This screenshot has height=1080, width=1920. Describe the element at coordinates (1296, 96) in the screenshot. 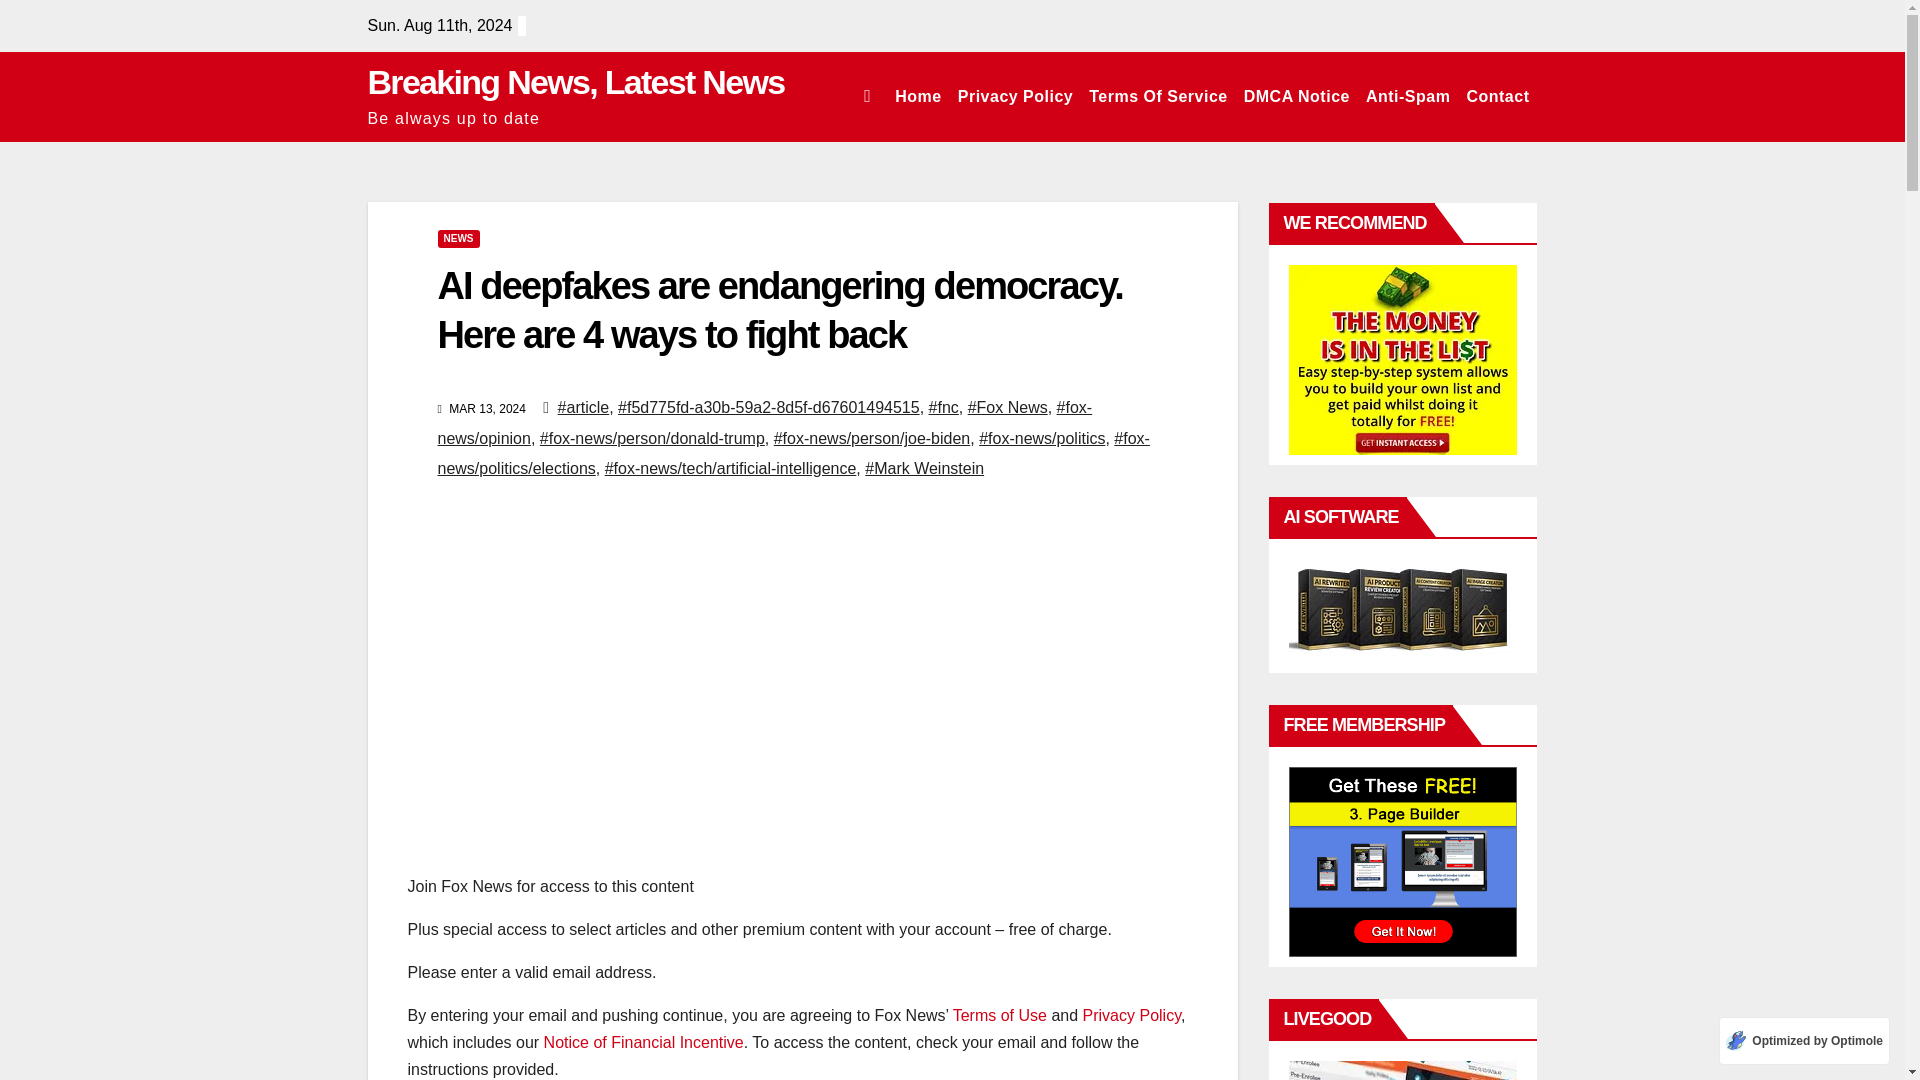

I see `DMCA Notice` at that location.